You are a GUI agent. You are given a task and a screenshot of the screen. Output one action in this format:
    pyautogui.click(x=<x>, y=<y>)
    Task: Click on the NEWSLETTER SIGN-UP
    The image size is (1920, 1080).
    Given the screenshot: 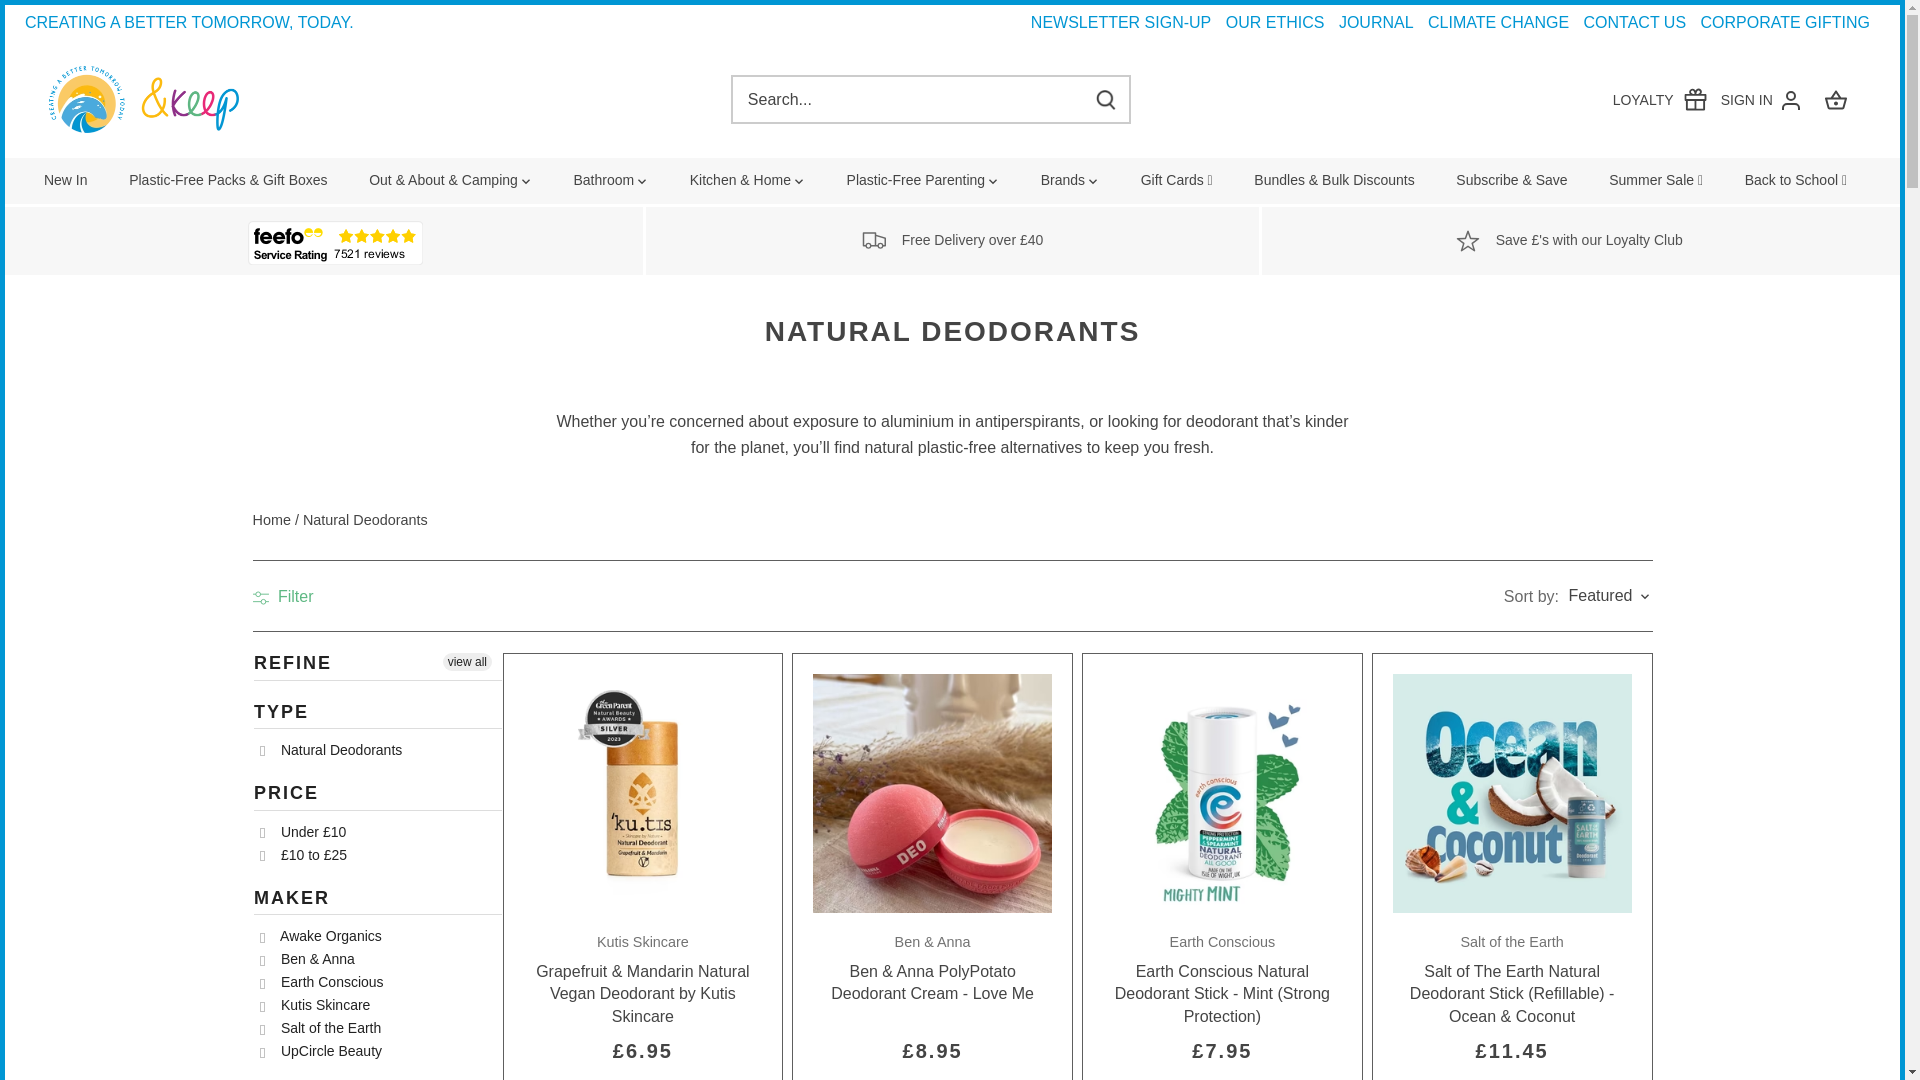 What is the action you would take?
    pyautogui.click(x=1121, y=22)
    